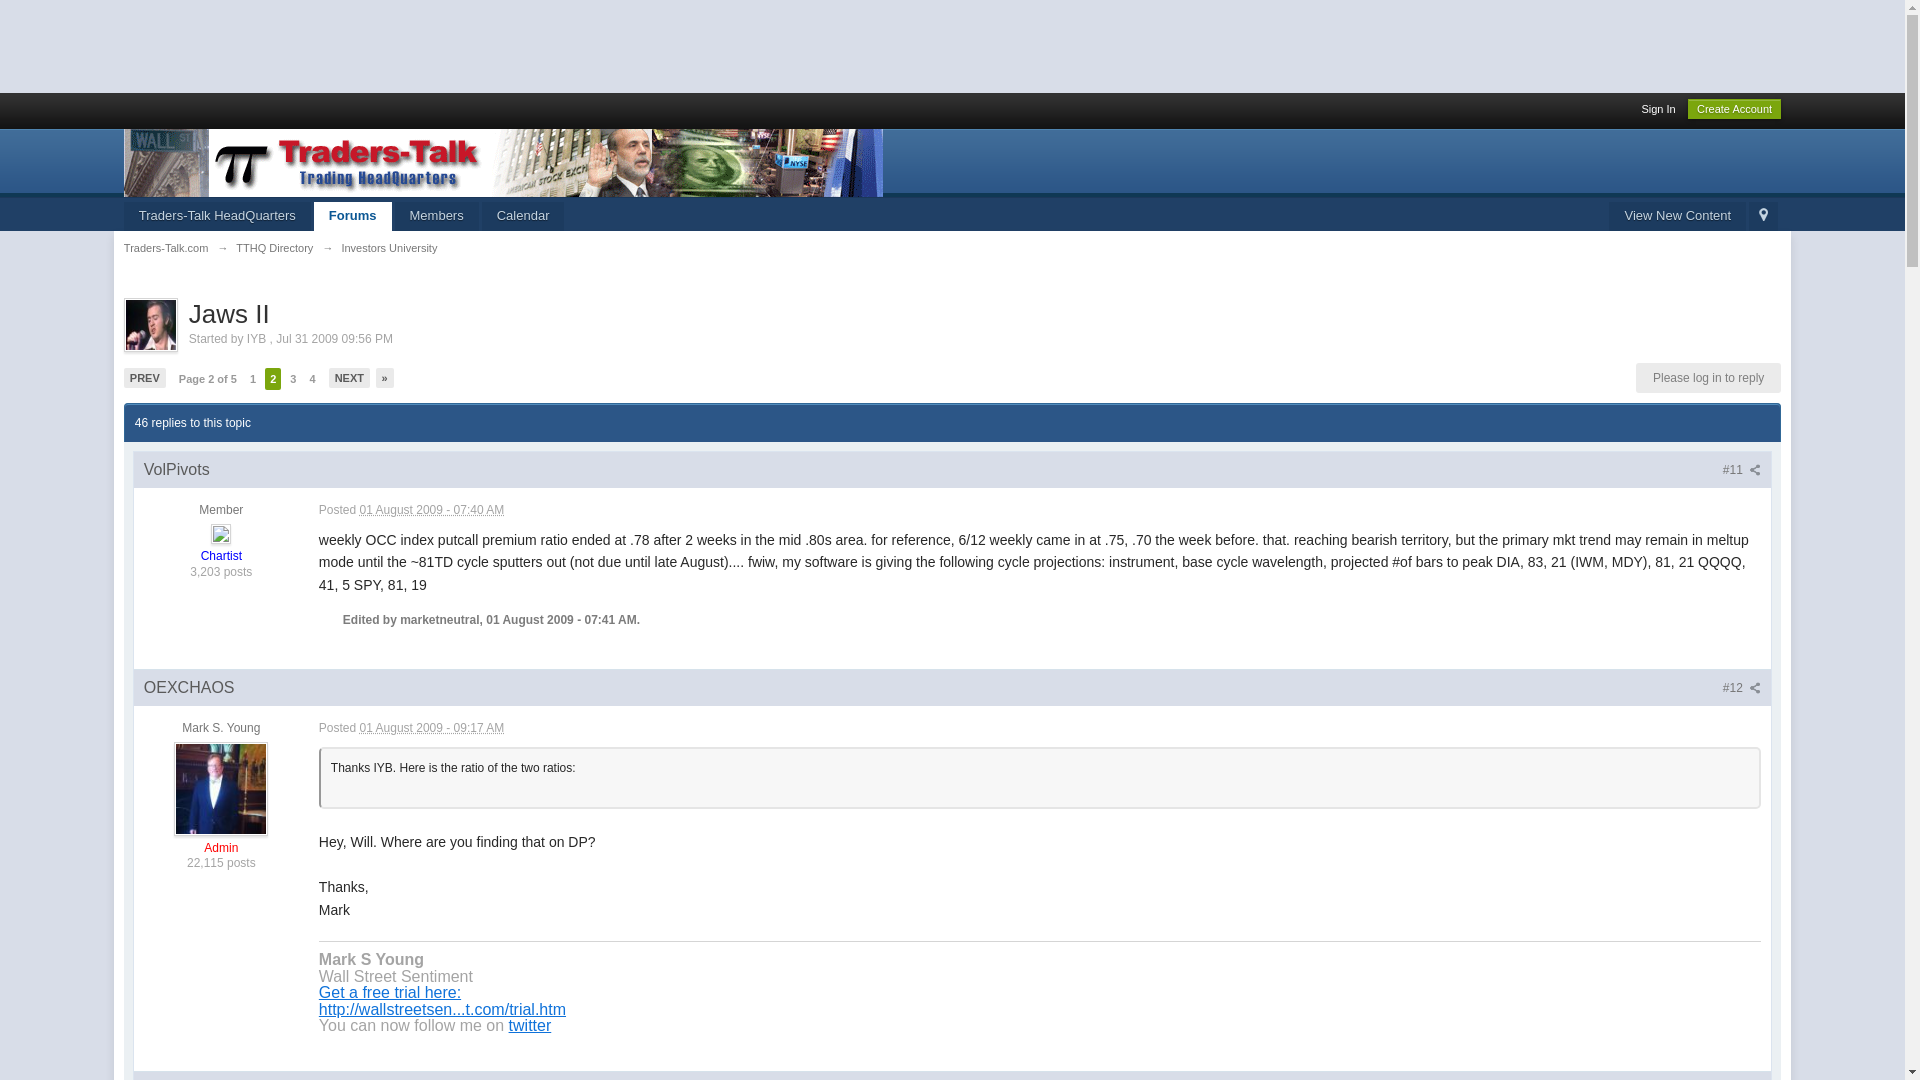 Image resolution: width=1920 pixels, height=1080 pixels. Describe the element at coordinates (1734, 108) in the screenshot. I see `Create Account` at that location.